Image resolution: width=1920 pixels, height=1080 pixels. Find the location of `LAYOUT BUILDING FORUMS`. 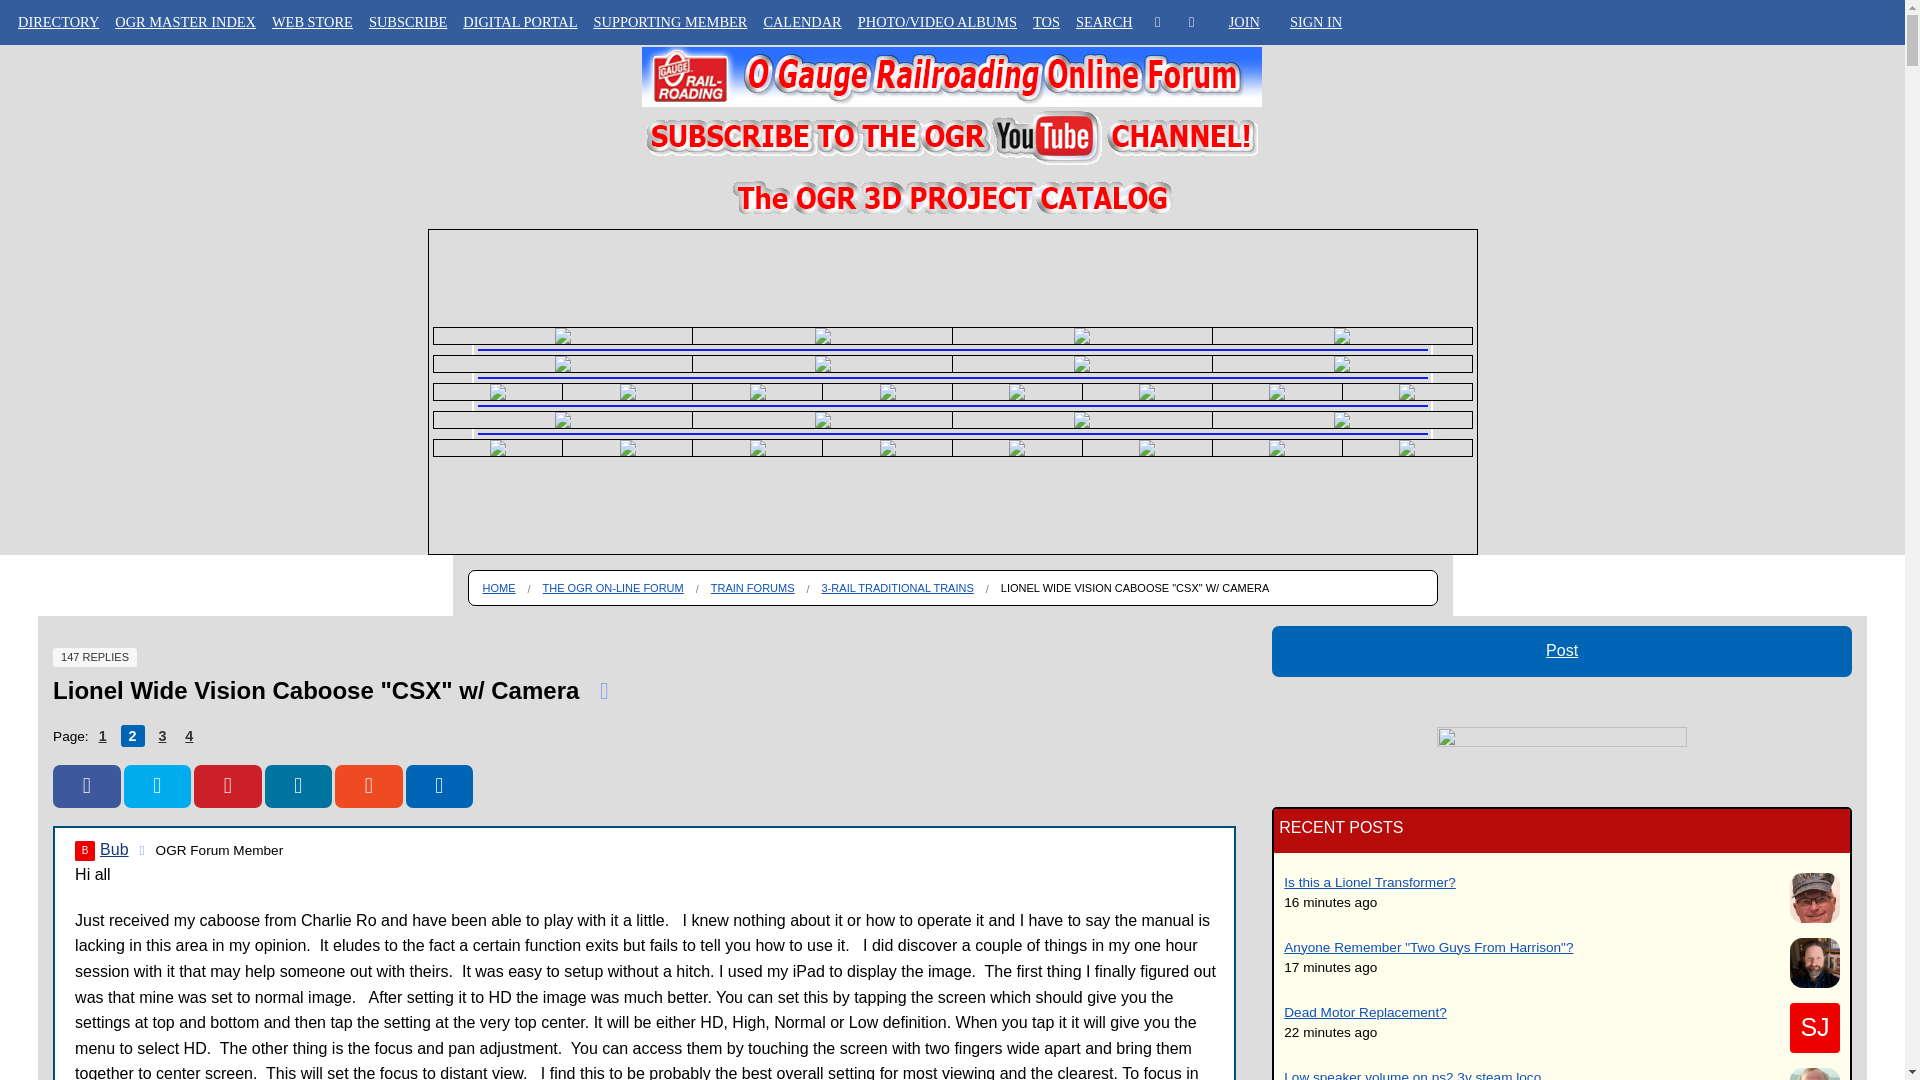

LAYOUT BUILDING FORUMS is located at coordinates (58, 222).